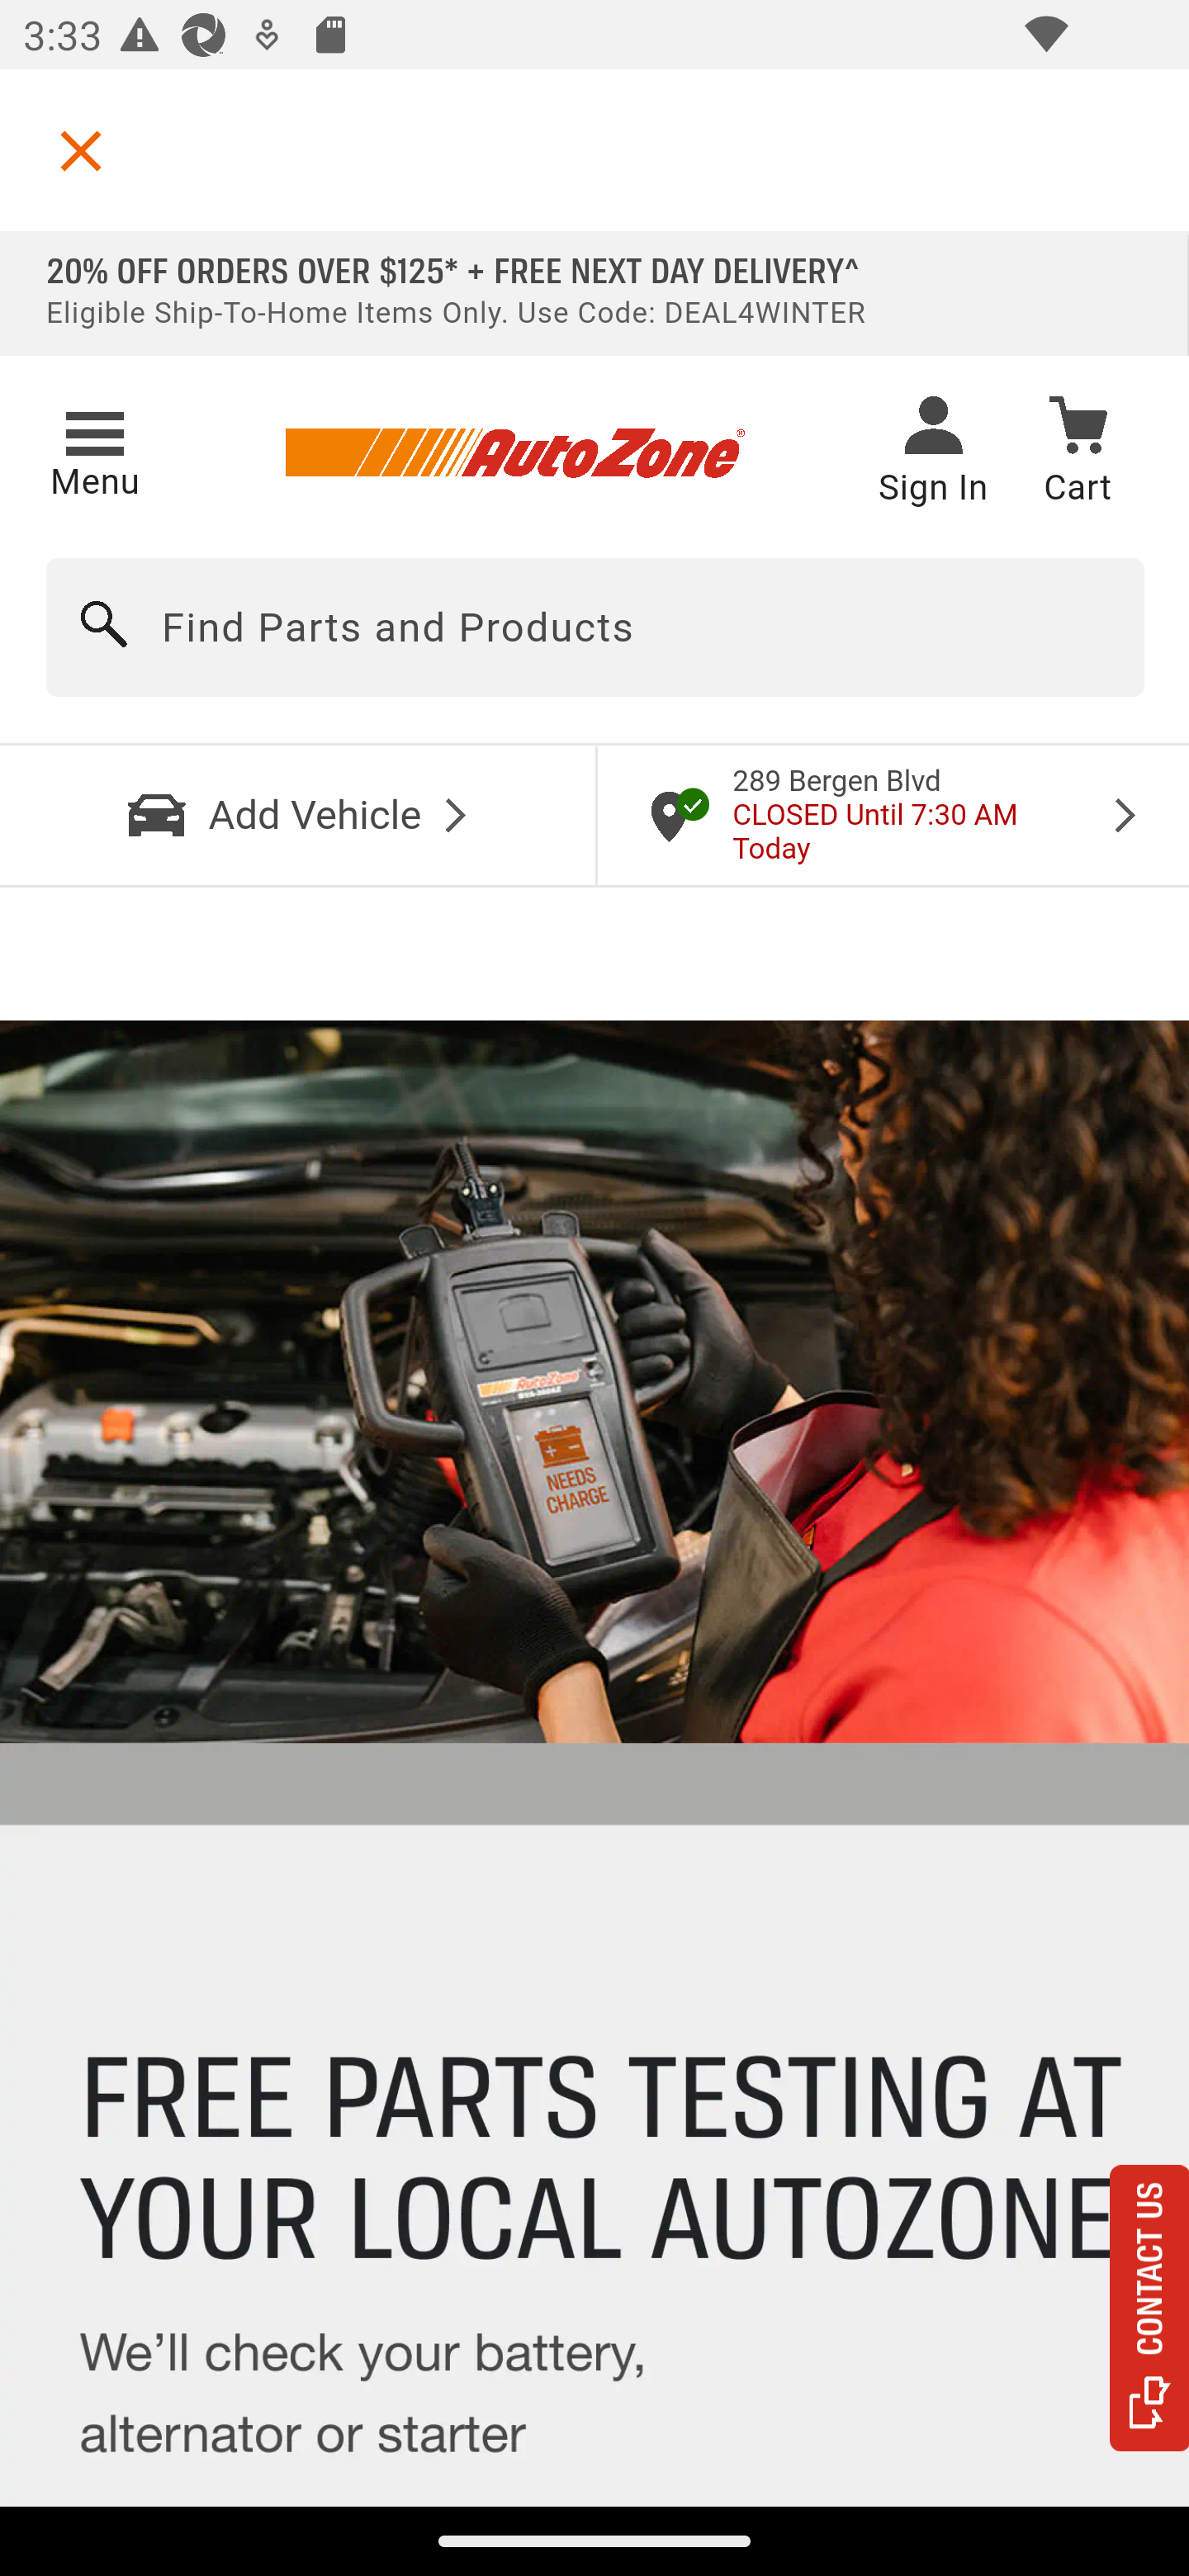 The image size is (1189, 2576). I want to click on Contact Us, so click(1149, 2308).